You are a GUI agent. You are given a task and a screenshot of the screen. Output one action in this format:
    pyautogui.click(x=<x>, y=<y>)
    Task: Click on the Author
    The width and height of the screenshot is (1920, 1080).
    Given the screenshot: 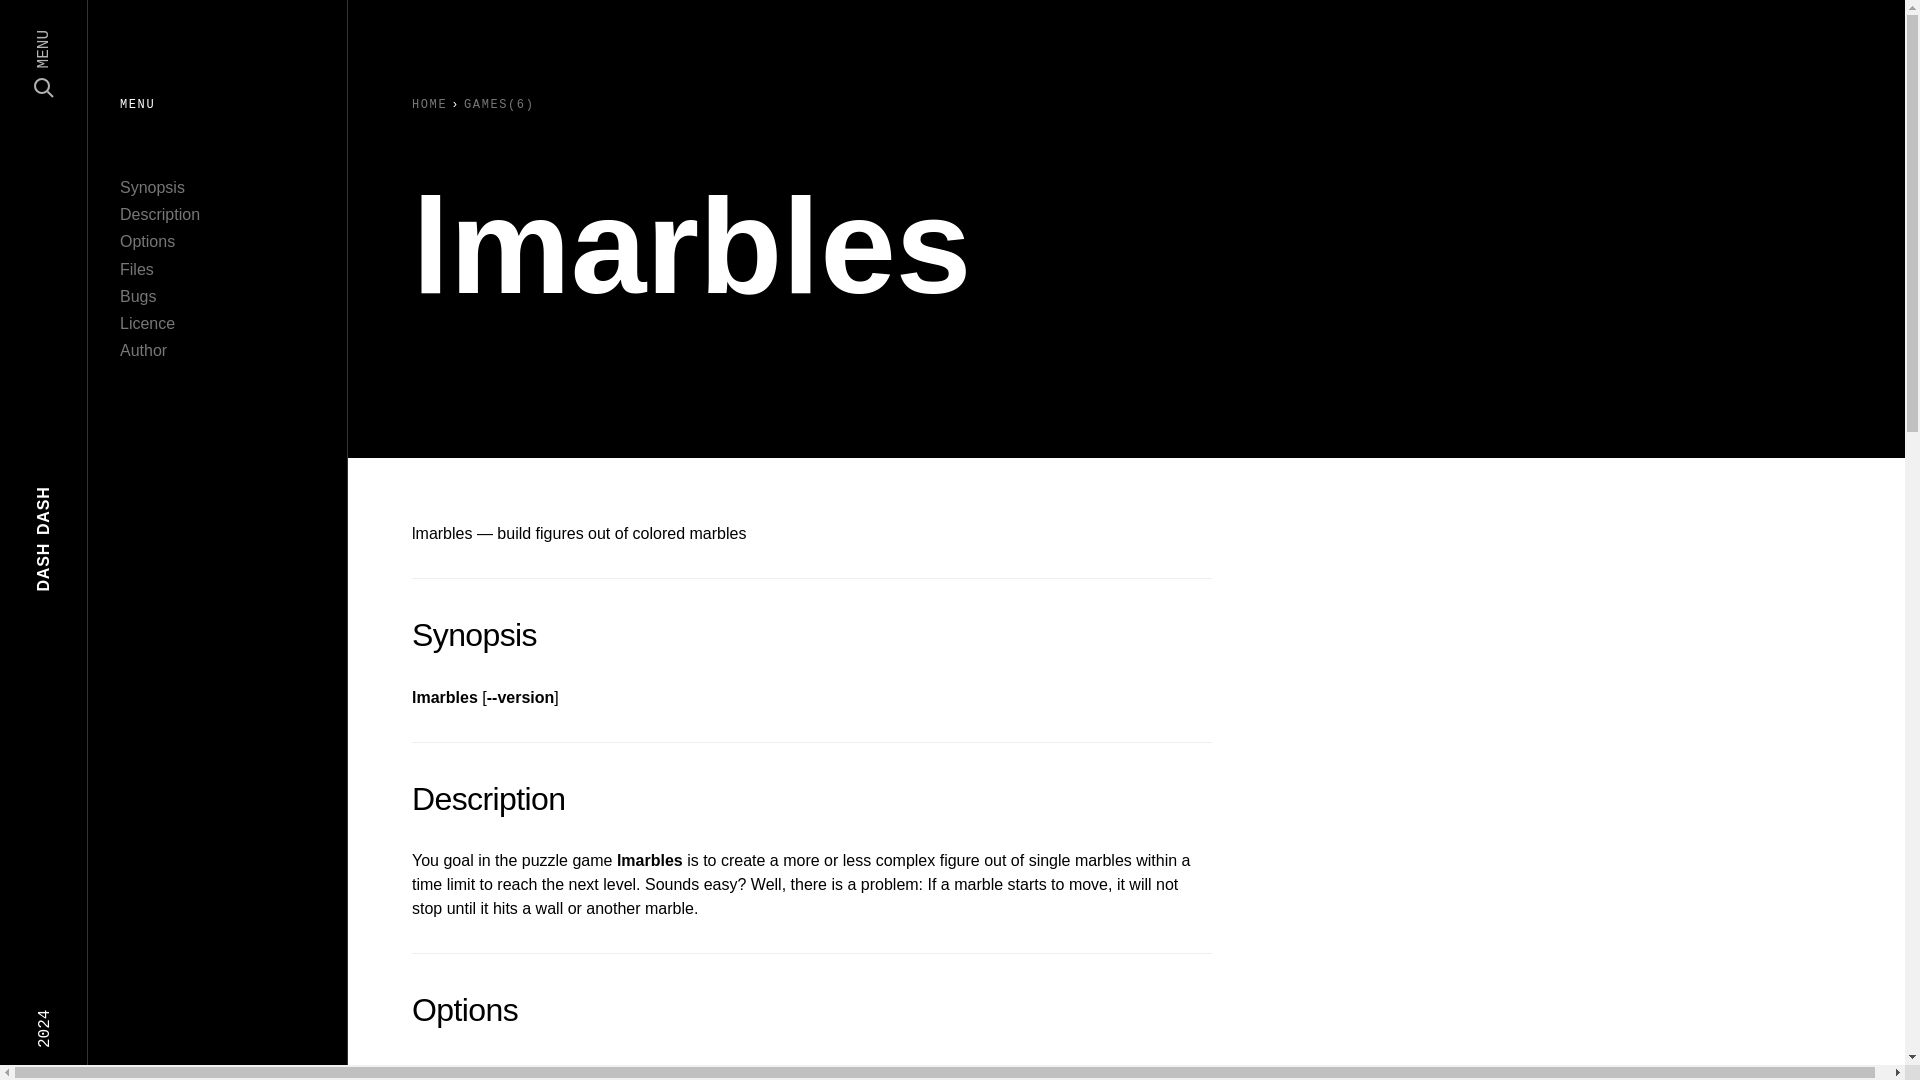 What is the action you would take?
    pyautogui.click(x=430, y=105)
    